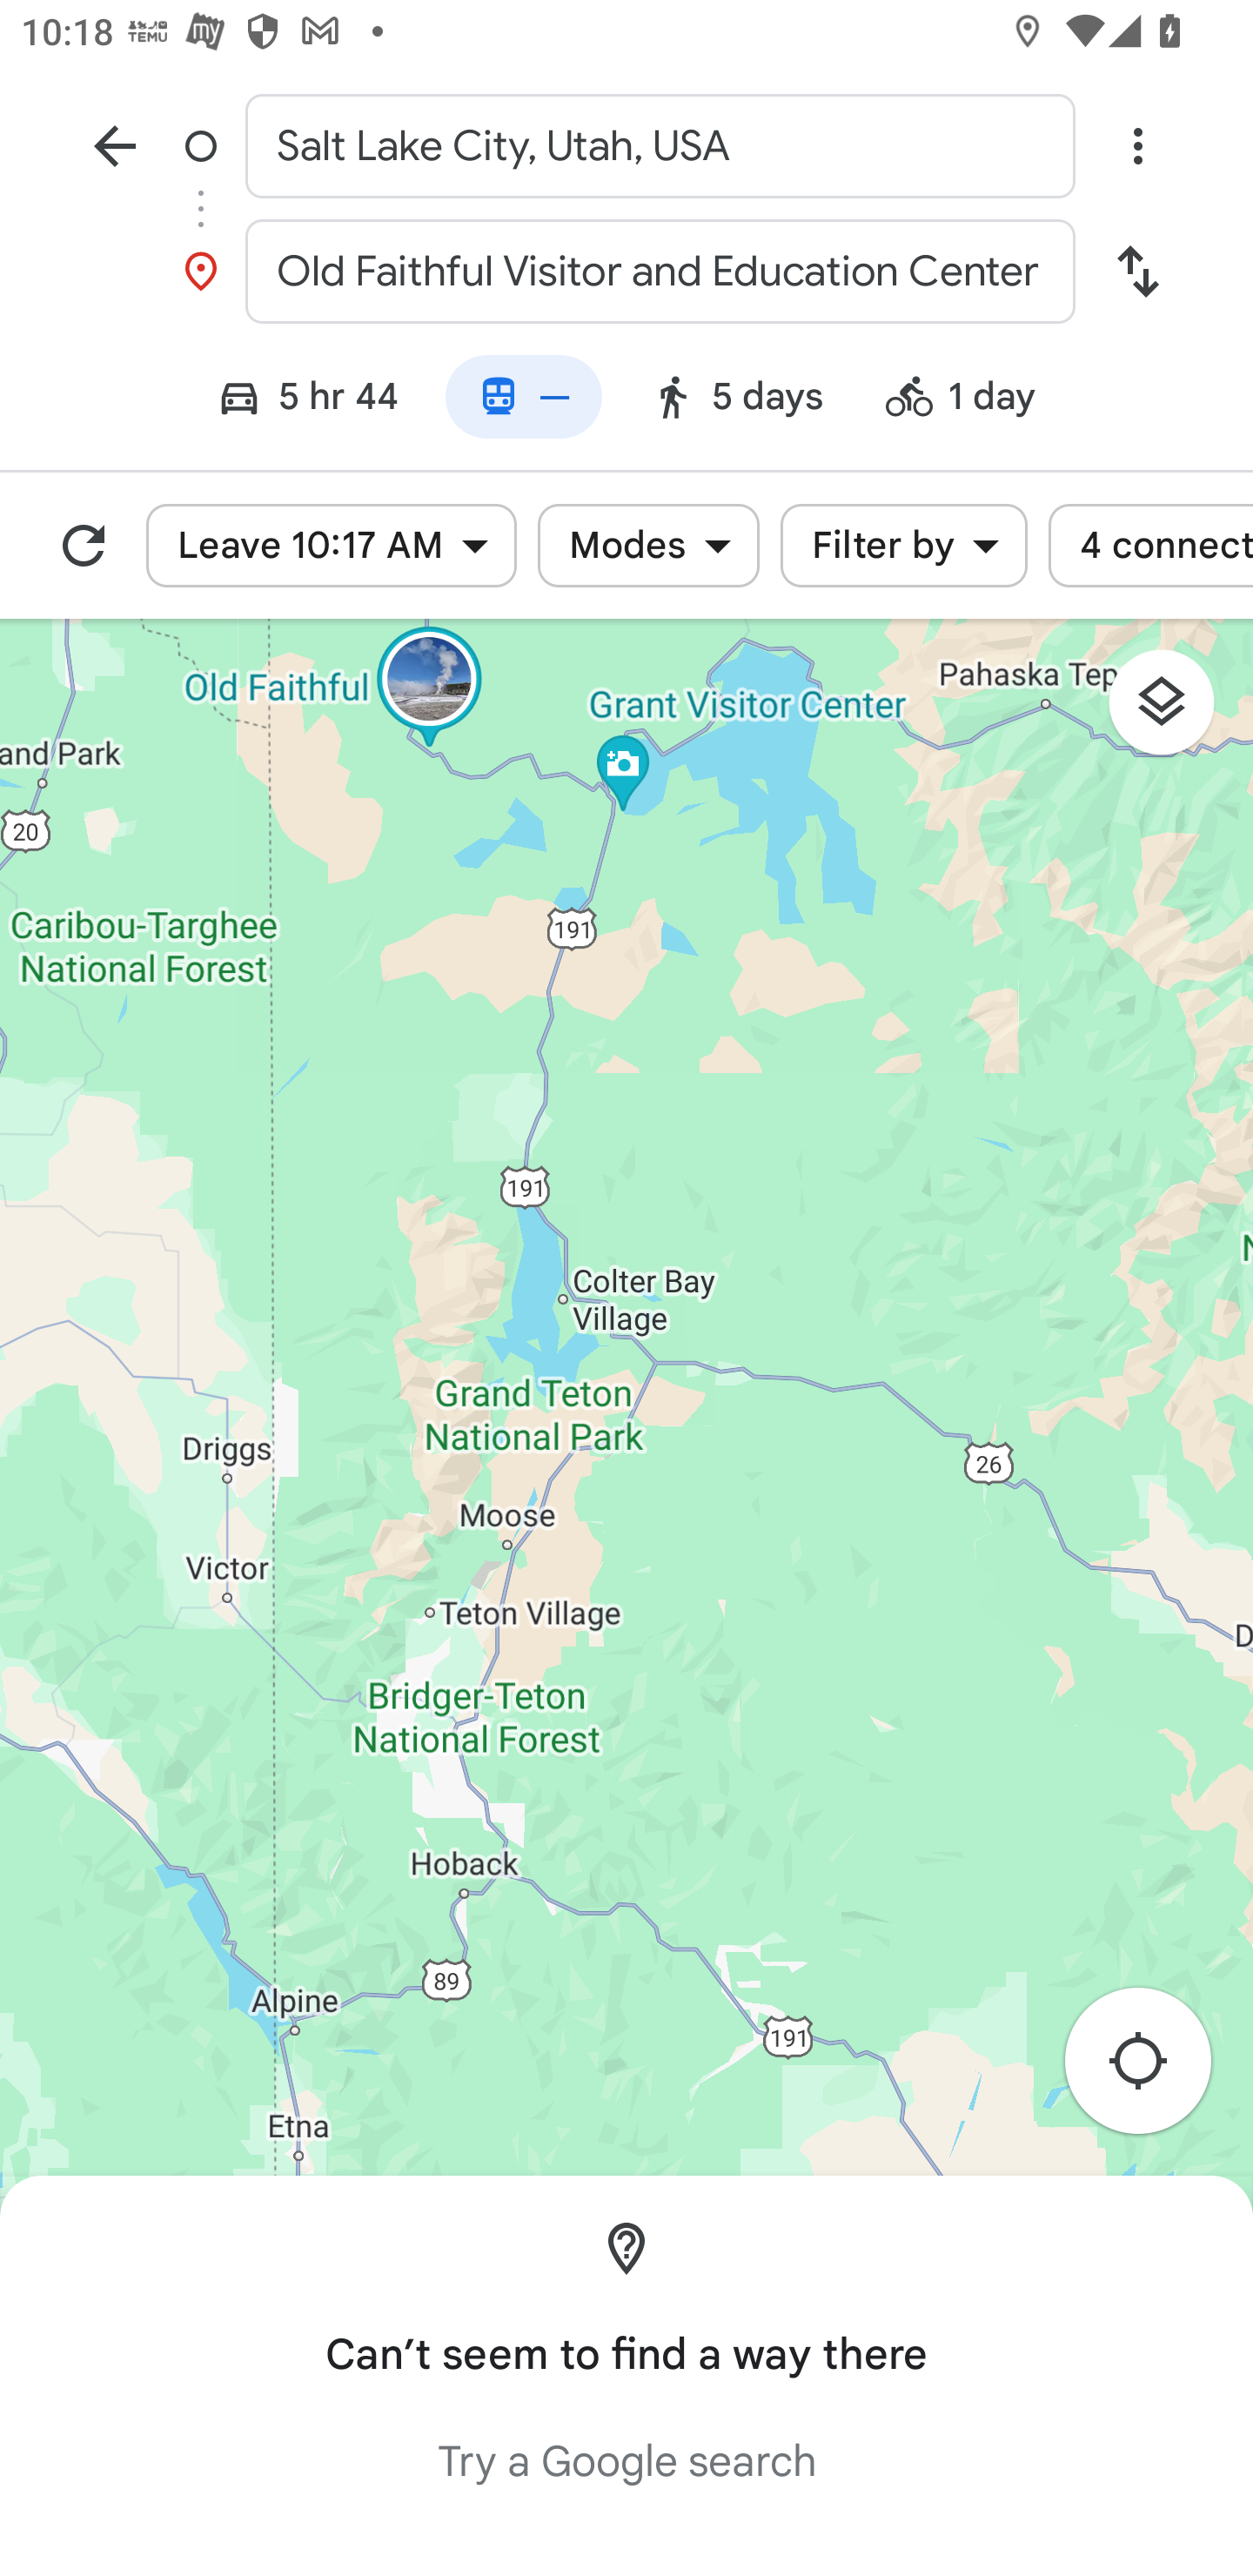 This screenshot has height=2576, width=1253. What do you see at coordinates (975, 401) in the screenshot?
I see `Bicycling mode: 1 day 1 day` at bounding box center [975, 401].